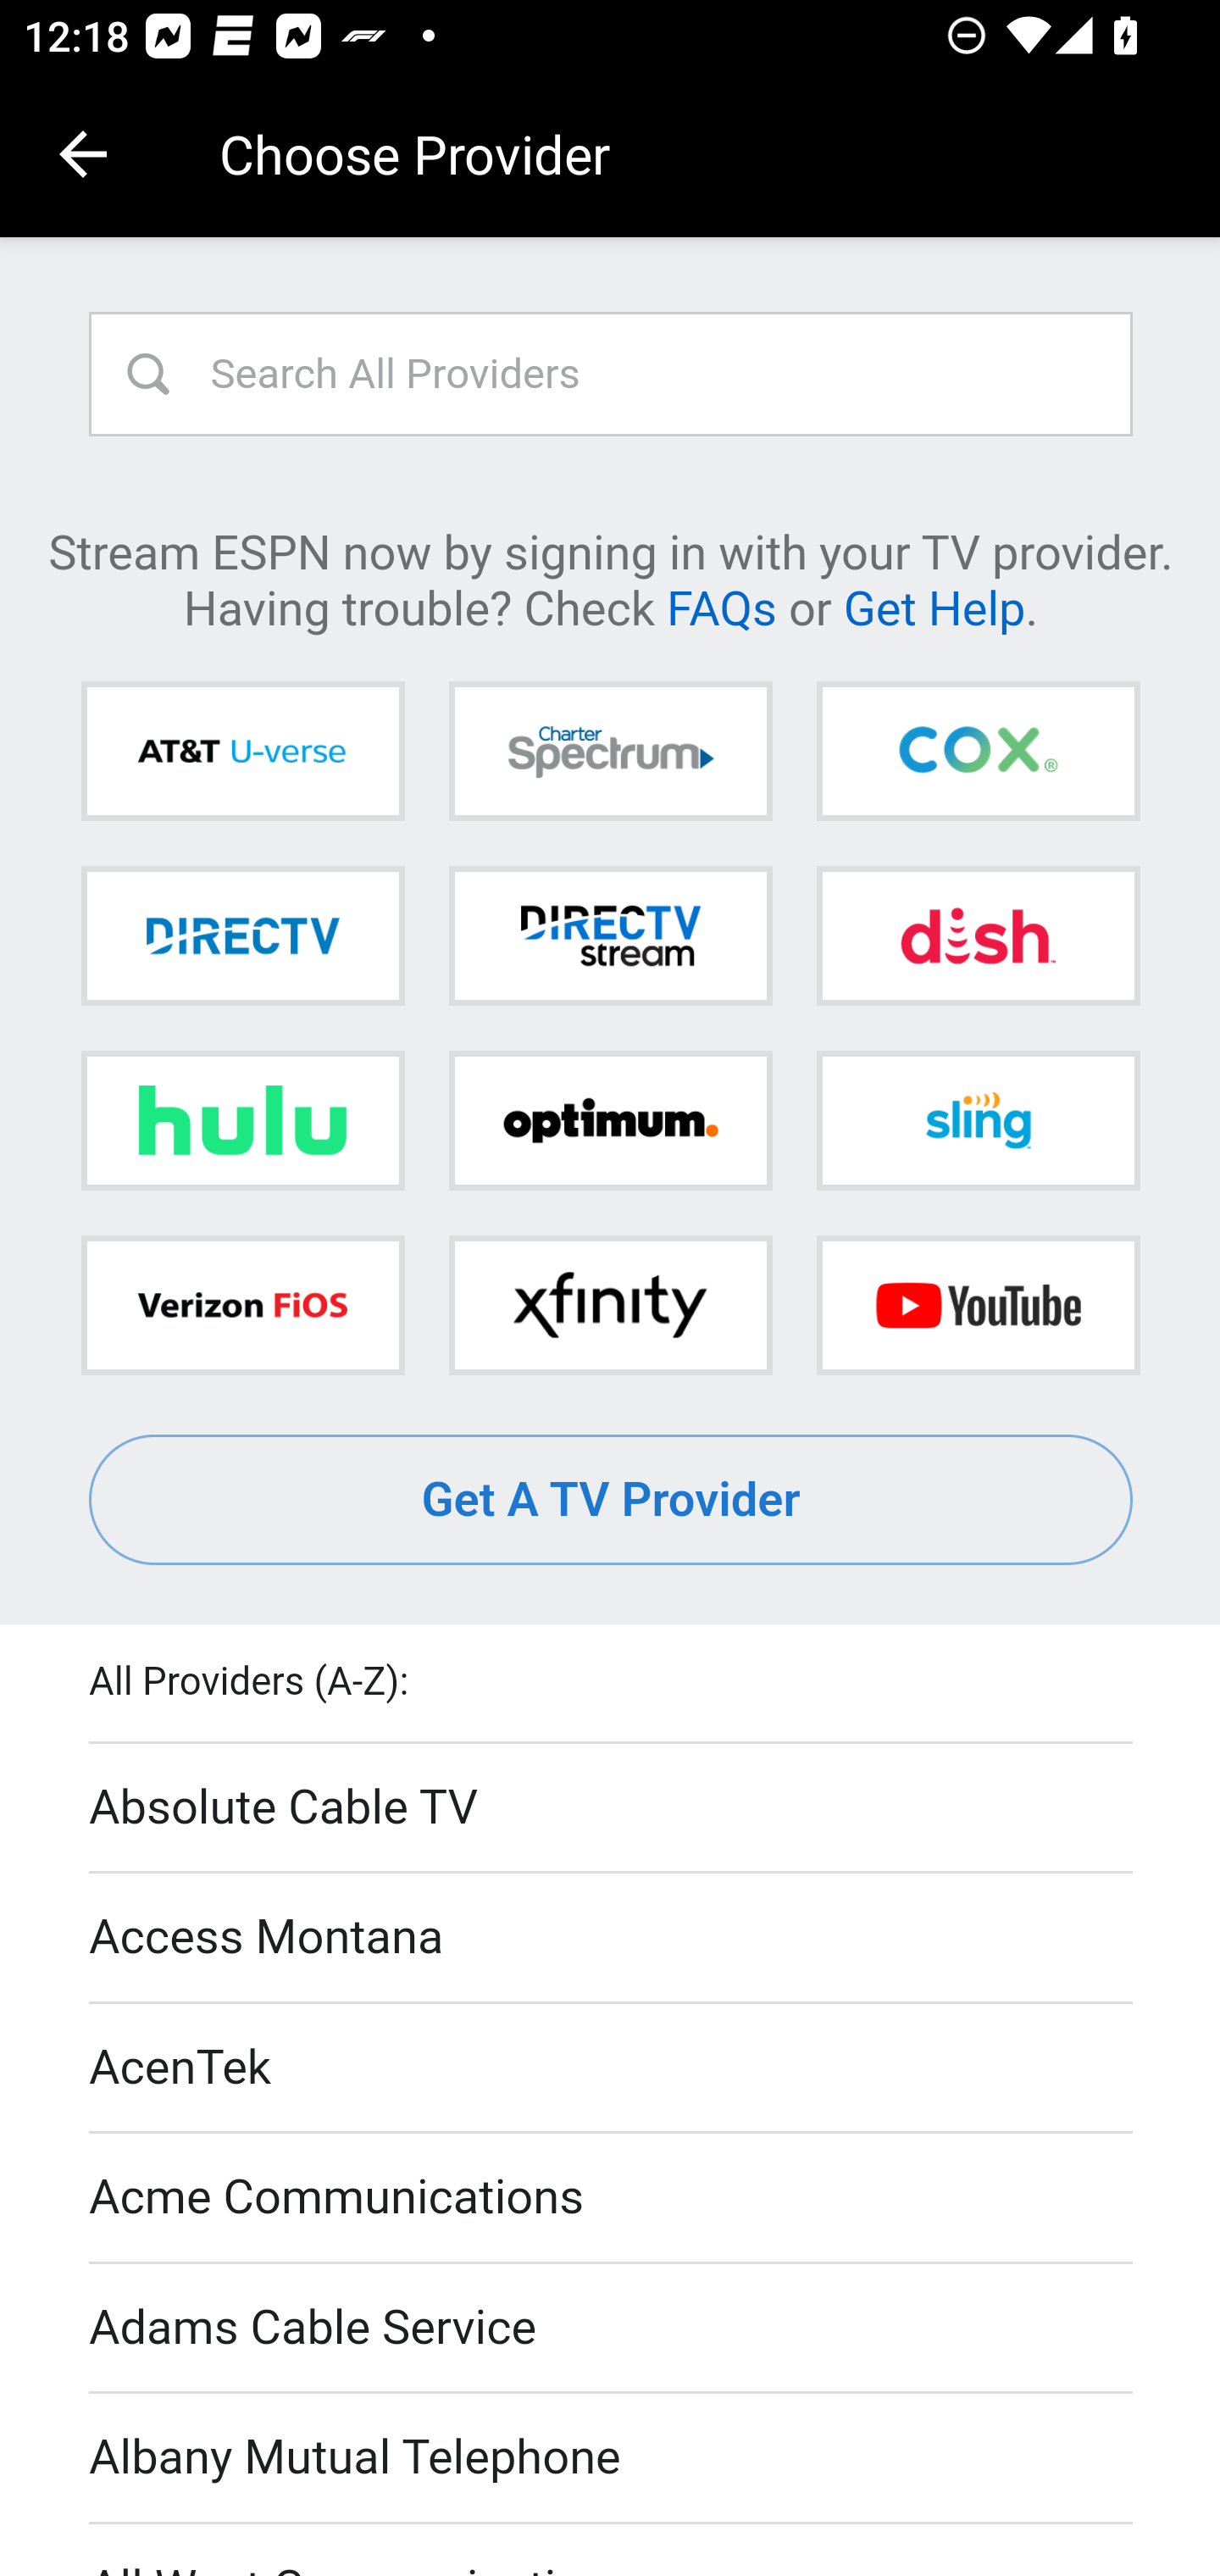 The image size is (1220, 2576). Describe the element at coordinates (934, 606) in the screenshot. I see `Get Help` at that location.